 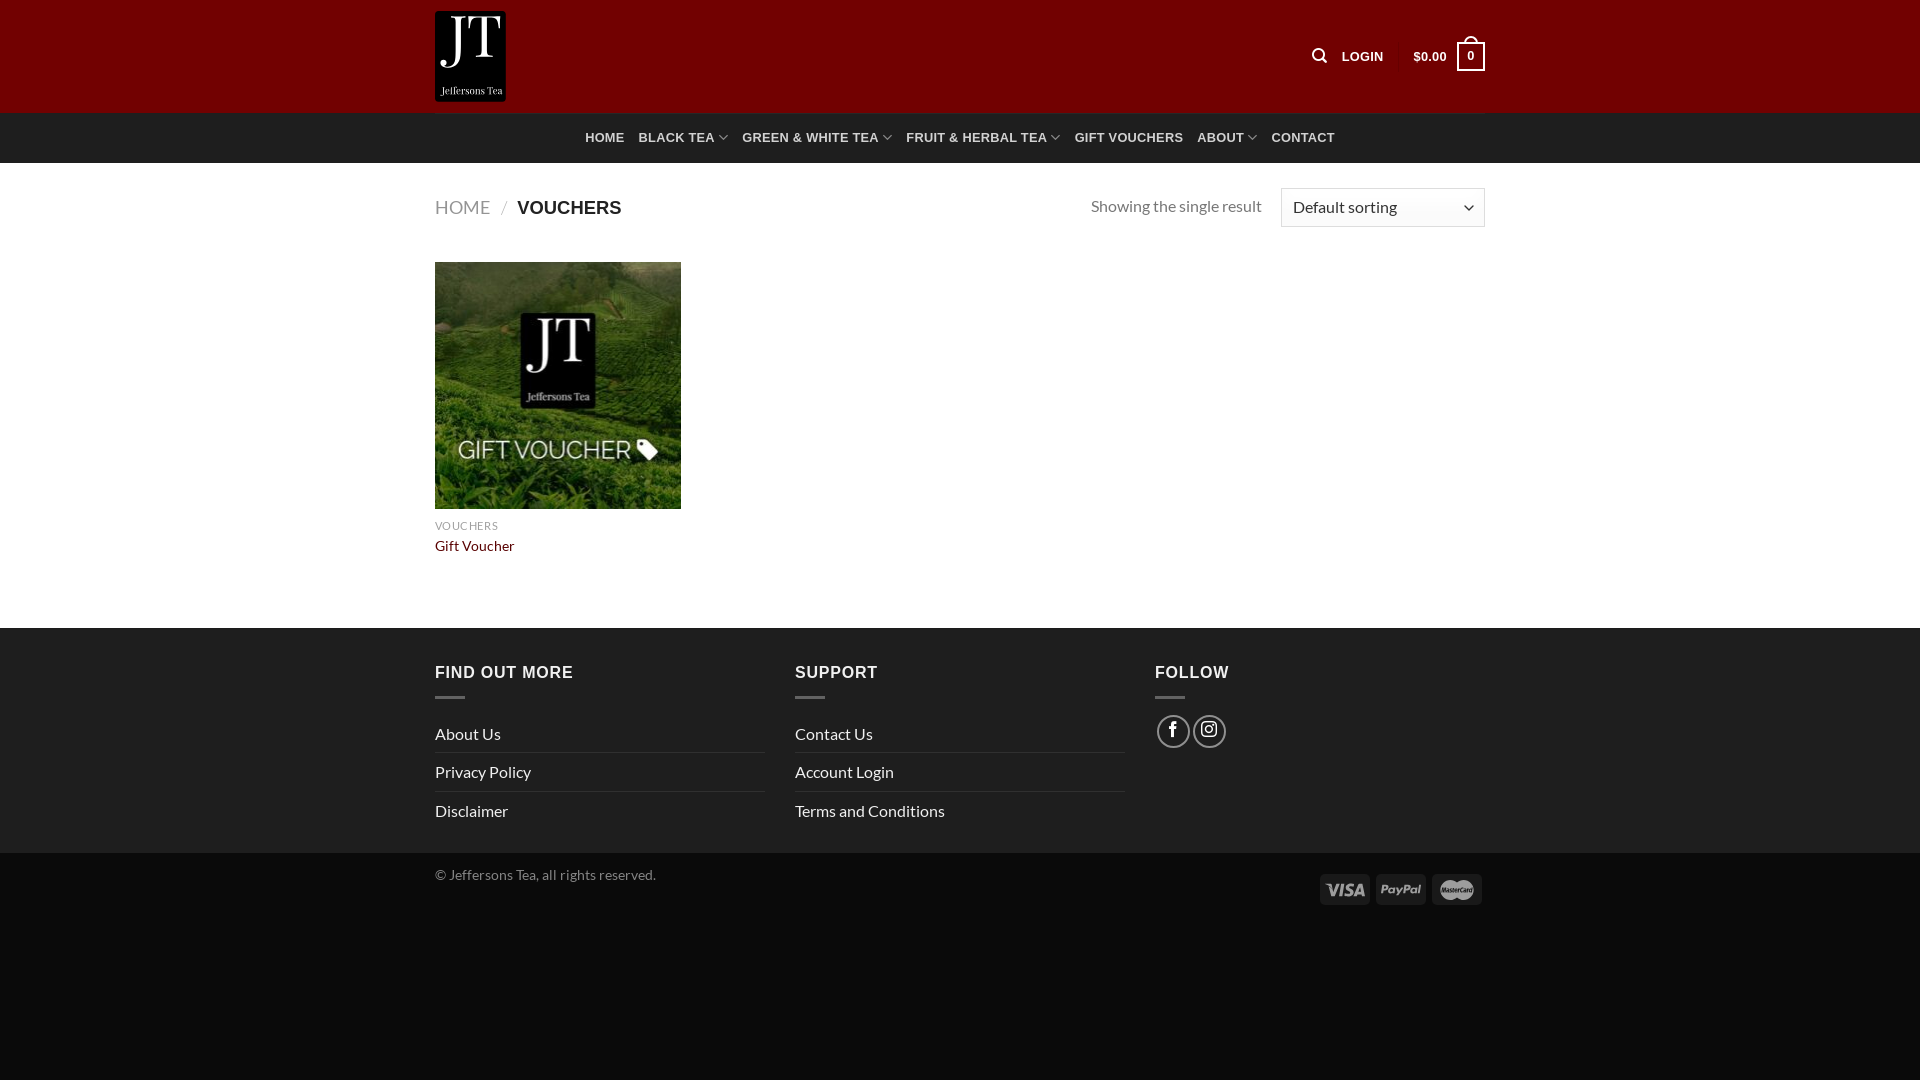 I want to click on ABOUT, so click(x=1227, y=138).